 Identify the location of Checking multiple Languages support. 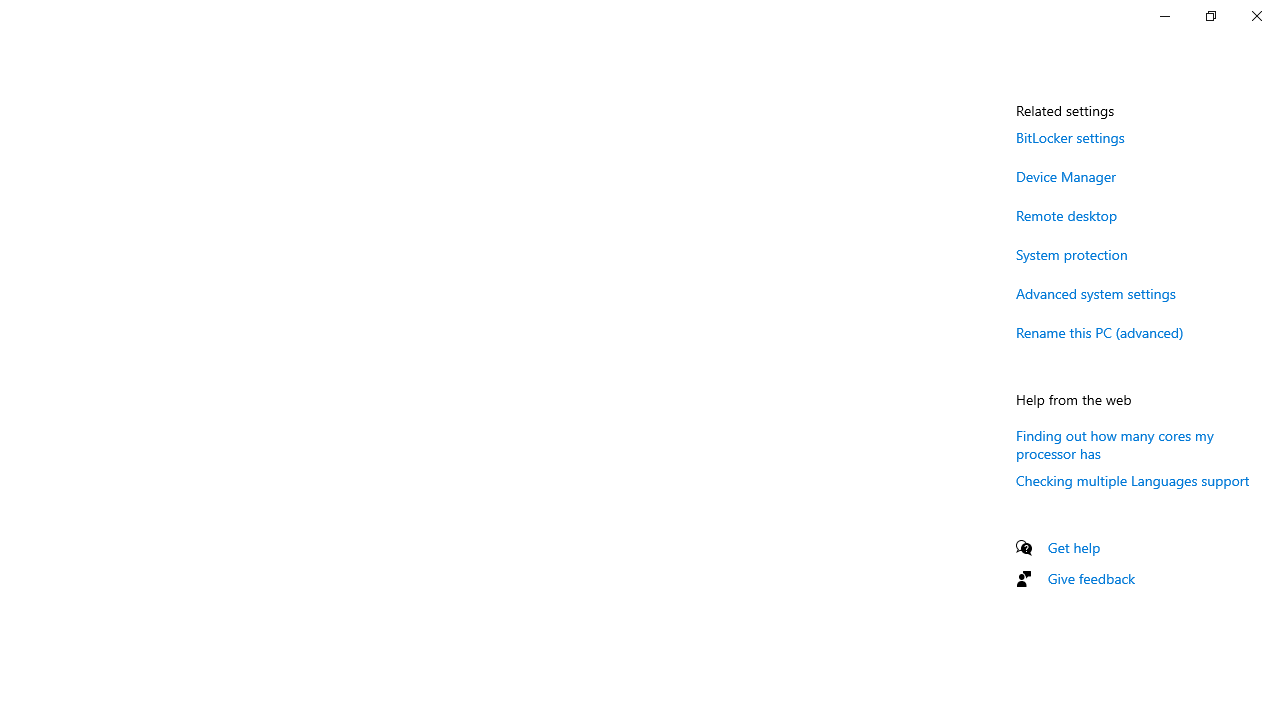
(1133, 480).